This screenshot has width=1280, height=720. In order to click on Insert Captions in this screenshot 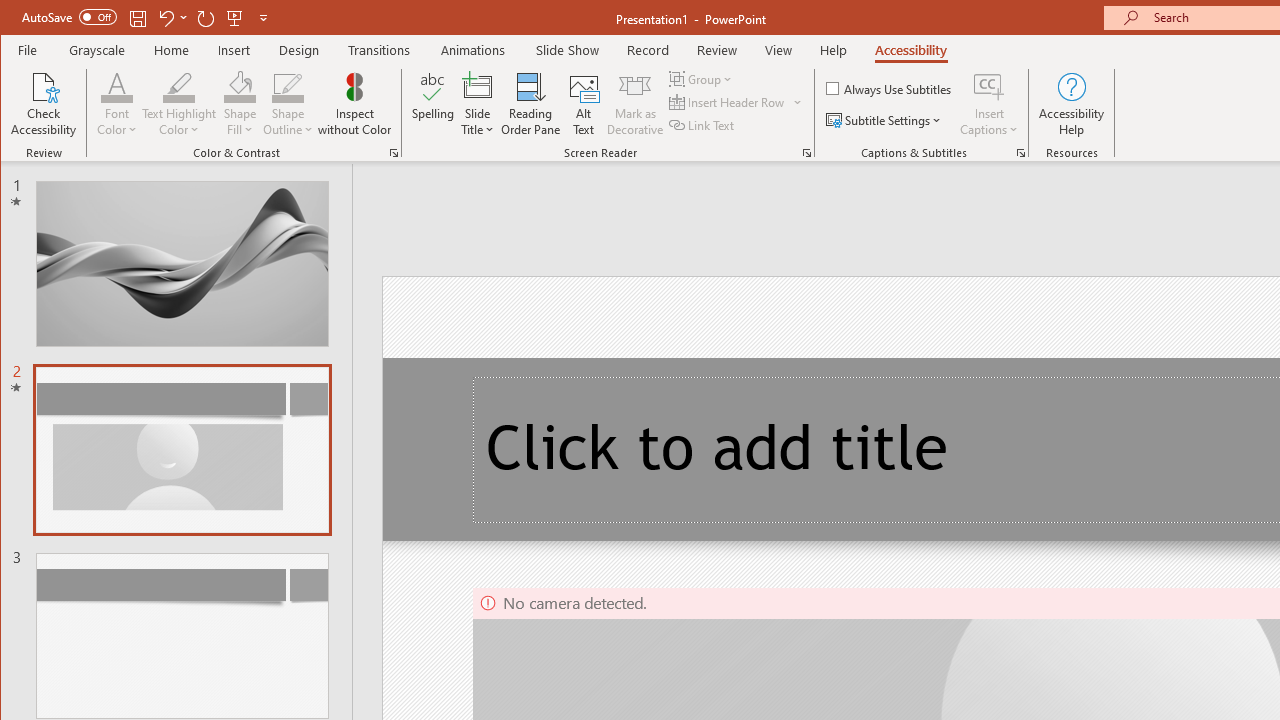, I will do `click(989, 104)`.